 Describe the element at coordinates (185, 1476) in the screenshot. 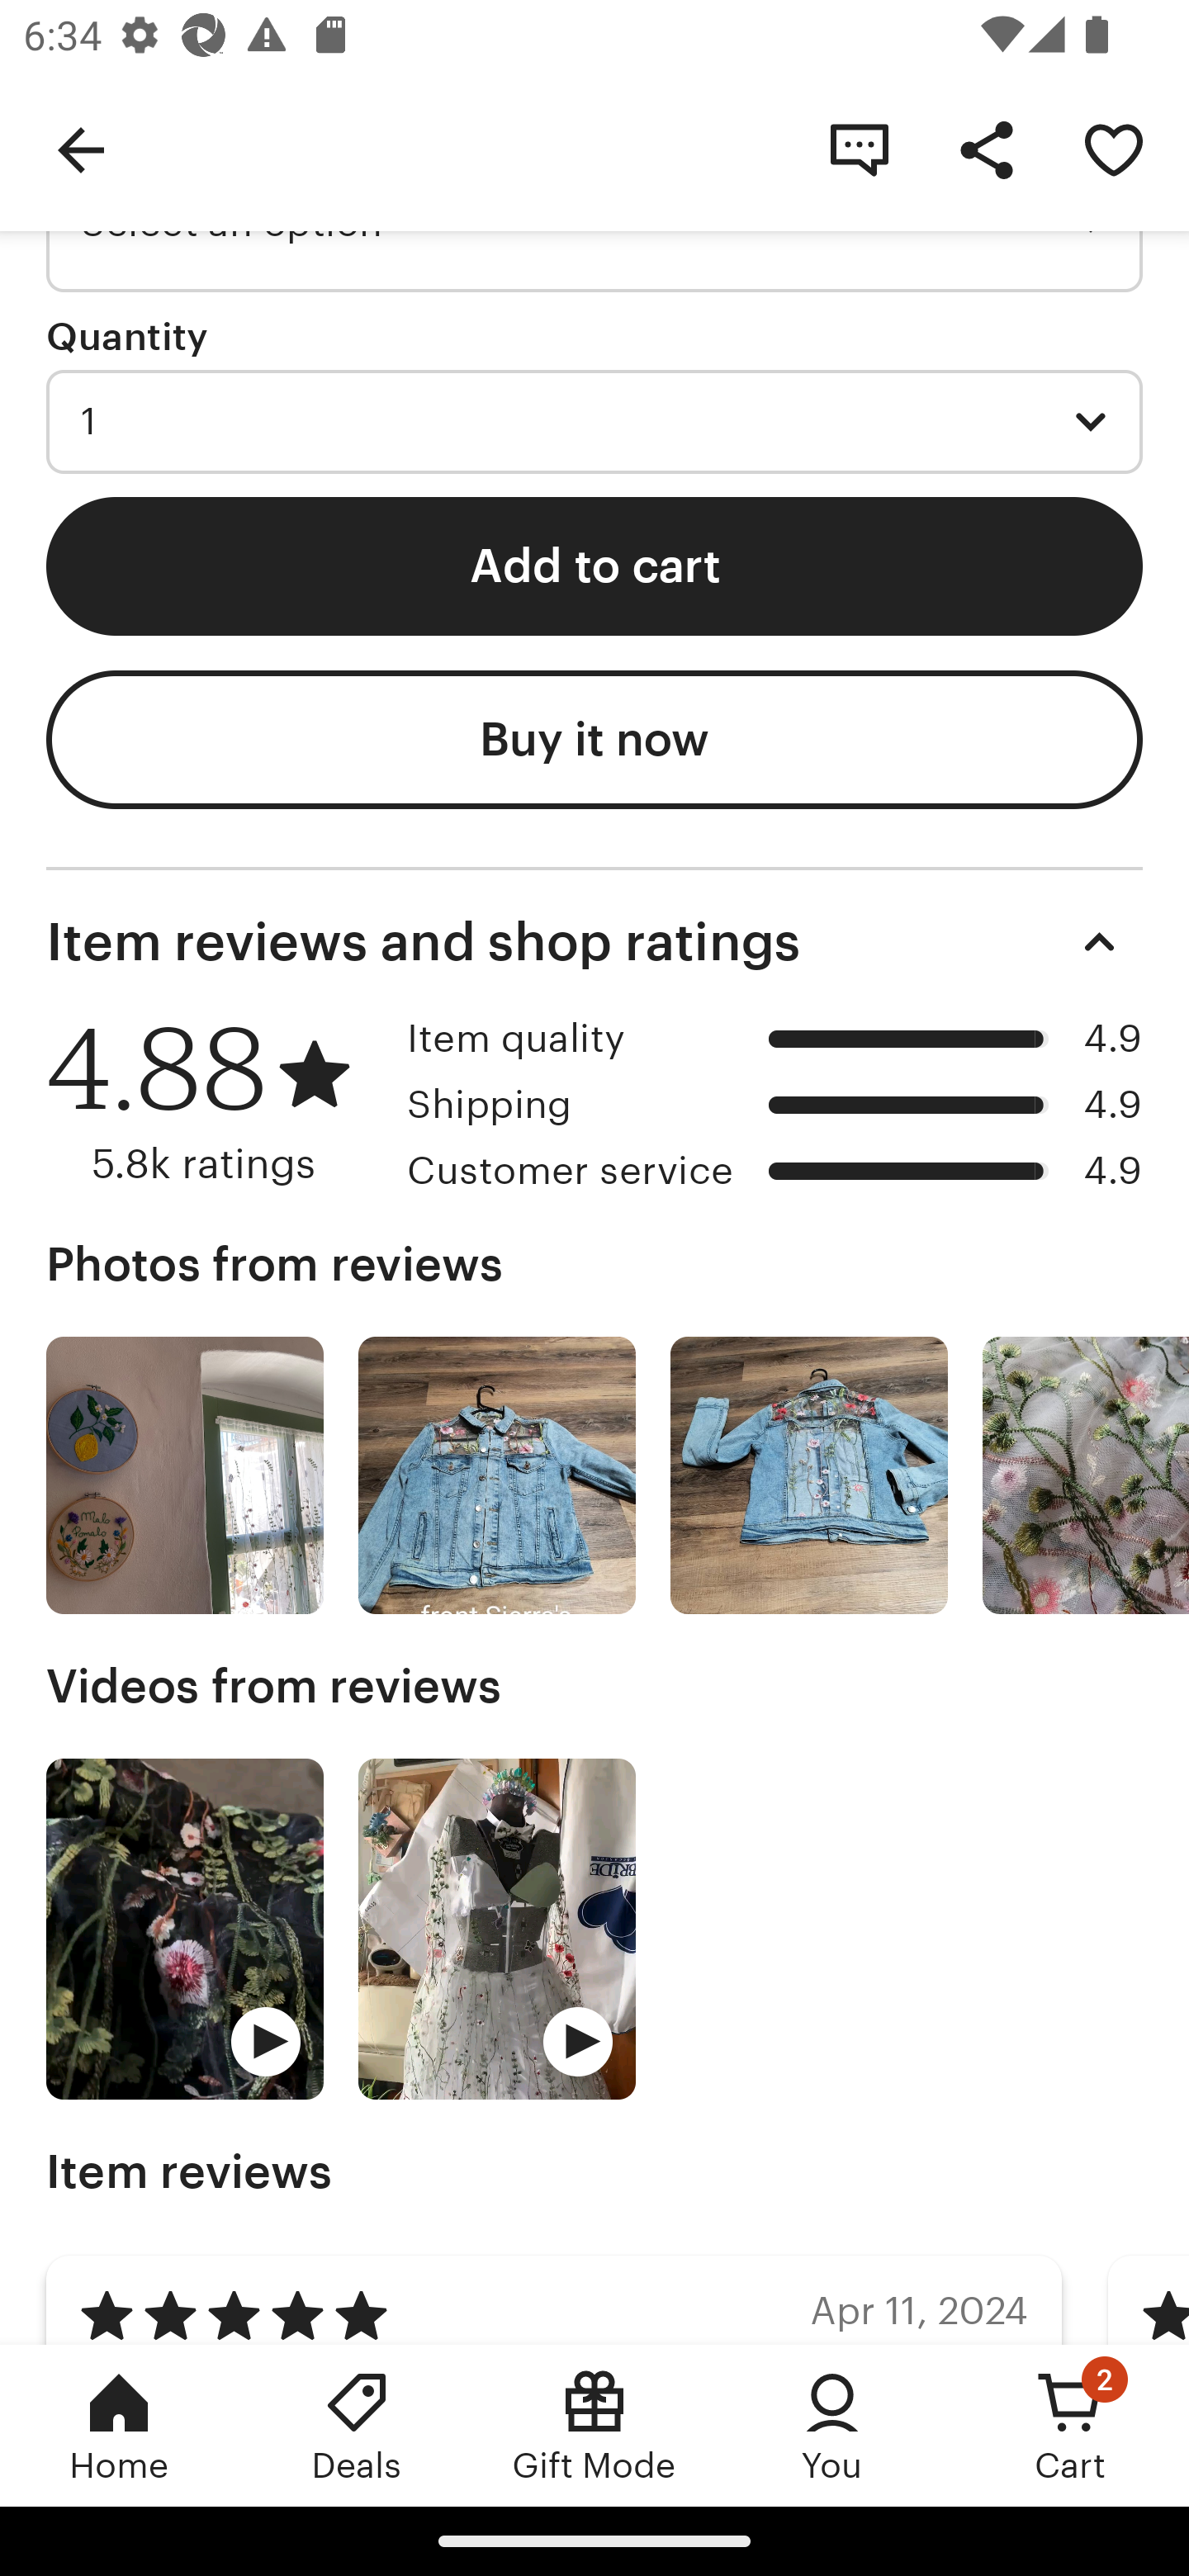

I see `Photo from review` at that location.